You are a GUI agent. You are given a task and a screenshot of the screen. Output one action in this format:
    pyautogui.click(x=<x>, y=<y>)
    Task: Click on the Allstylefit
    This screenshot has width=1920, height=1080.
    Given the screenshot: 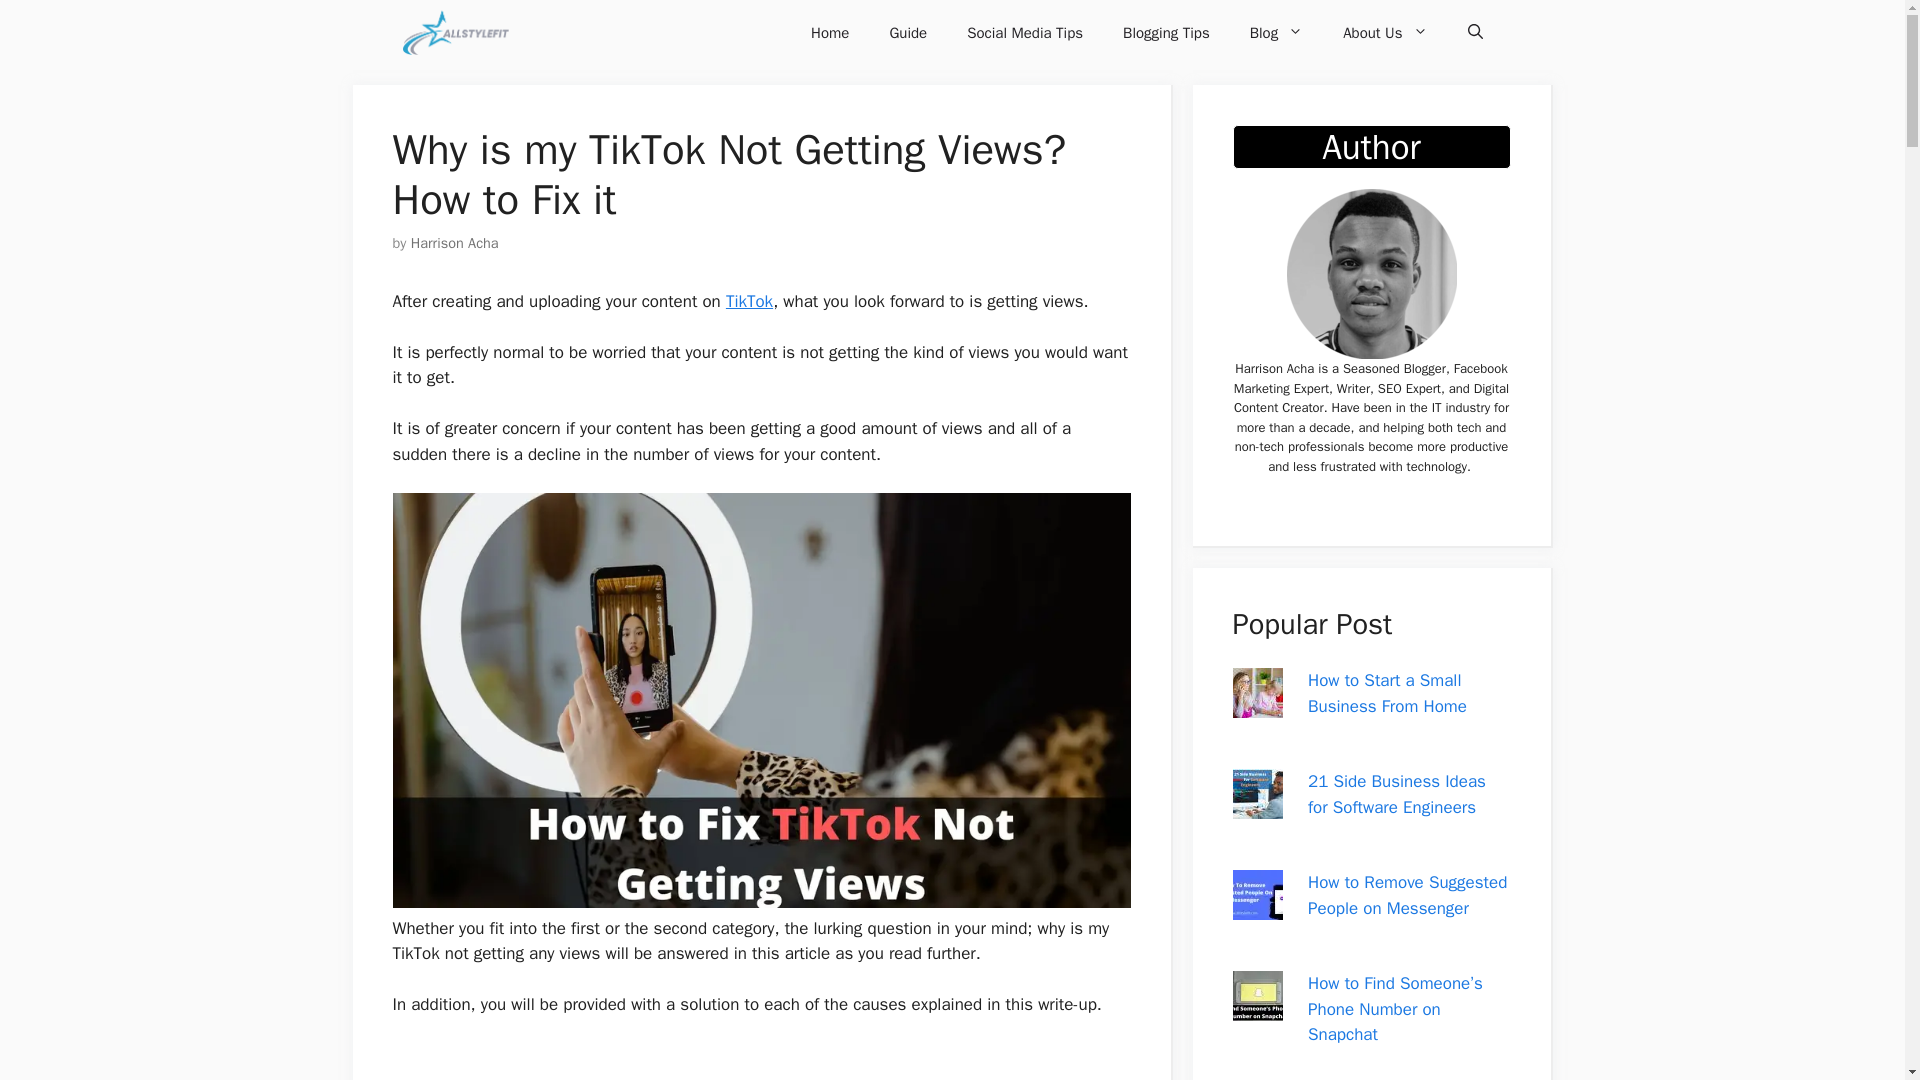 What is the action you would take?
    pyautogui.click(x=454, y=32)
    